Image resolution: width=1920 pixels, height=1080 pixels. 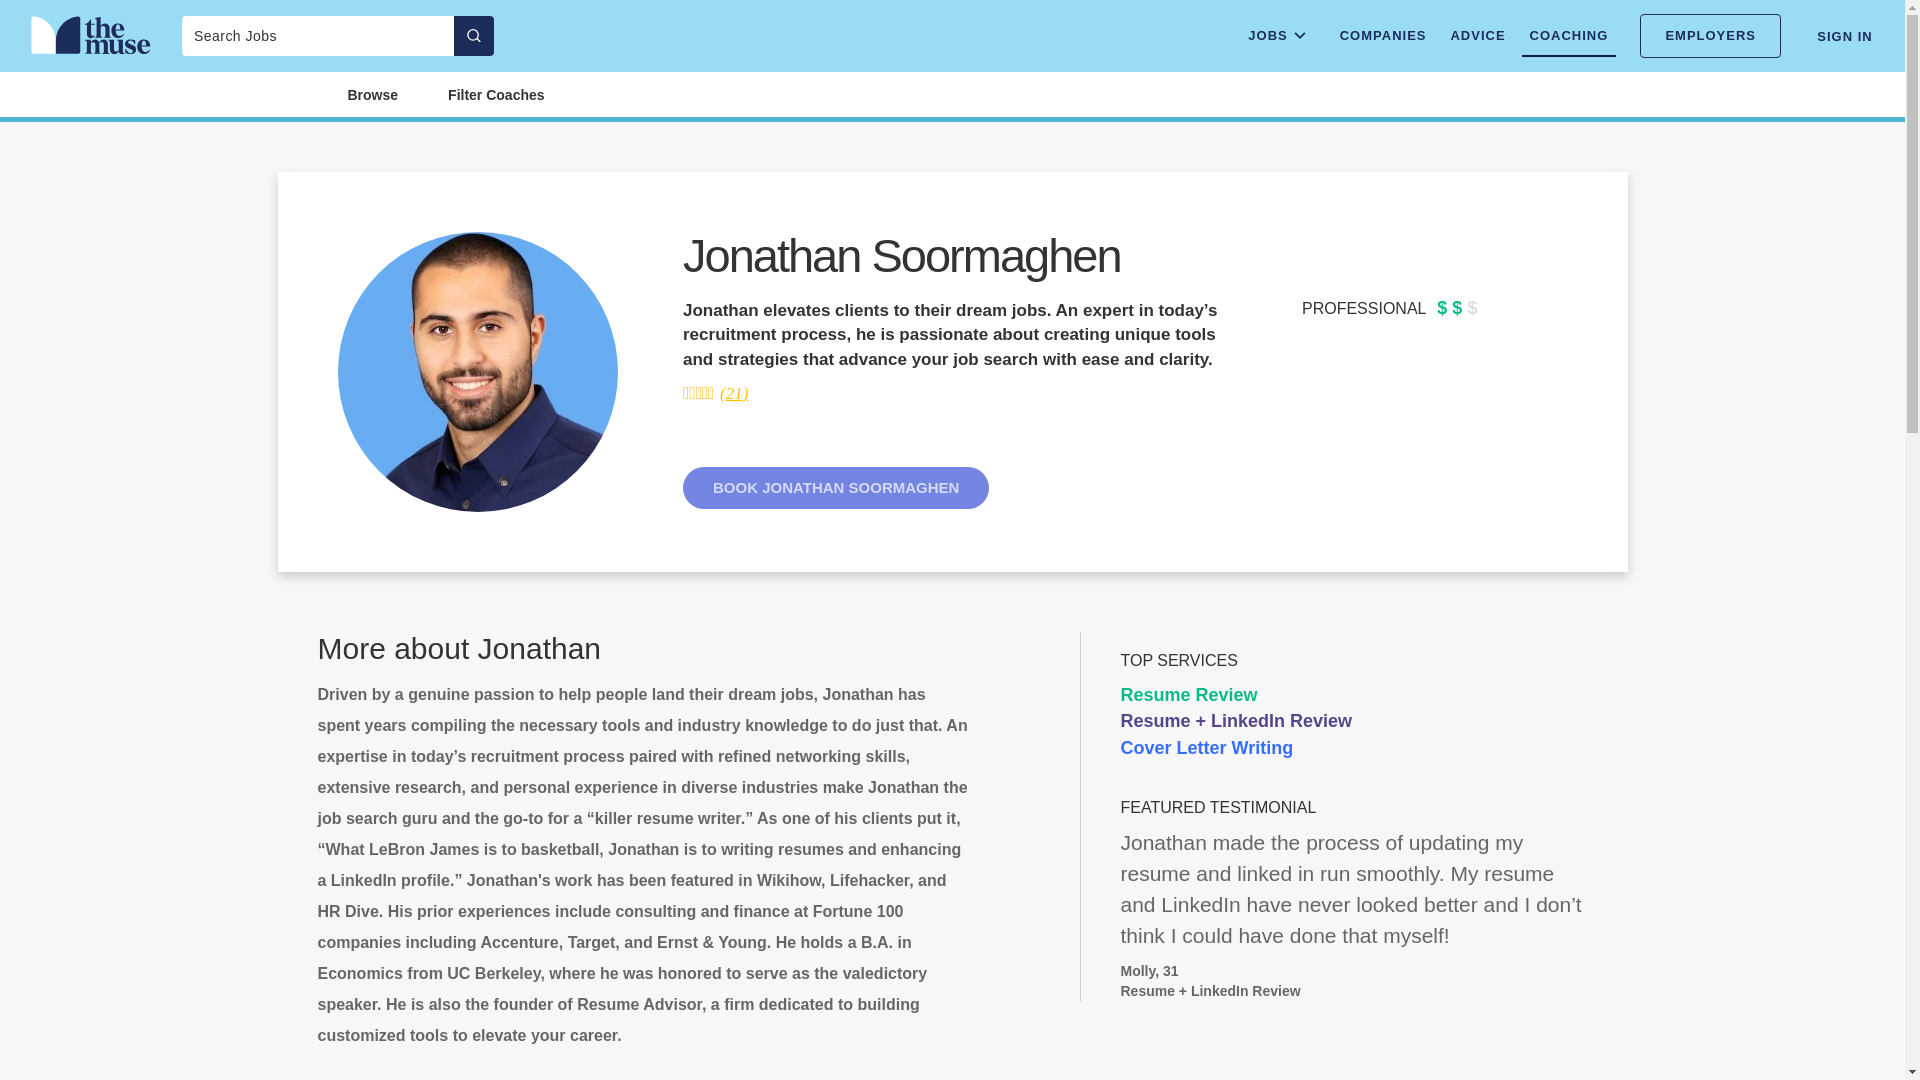 What do you see at coordinates (1710, 36) in the screenshot?
I see `EMPLOYERS` at bounding box center [1710, 36].